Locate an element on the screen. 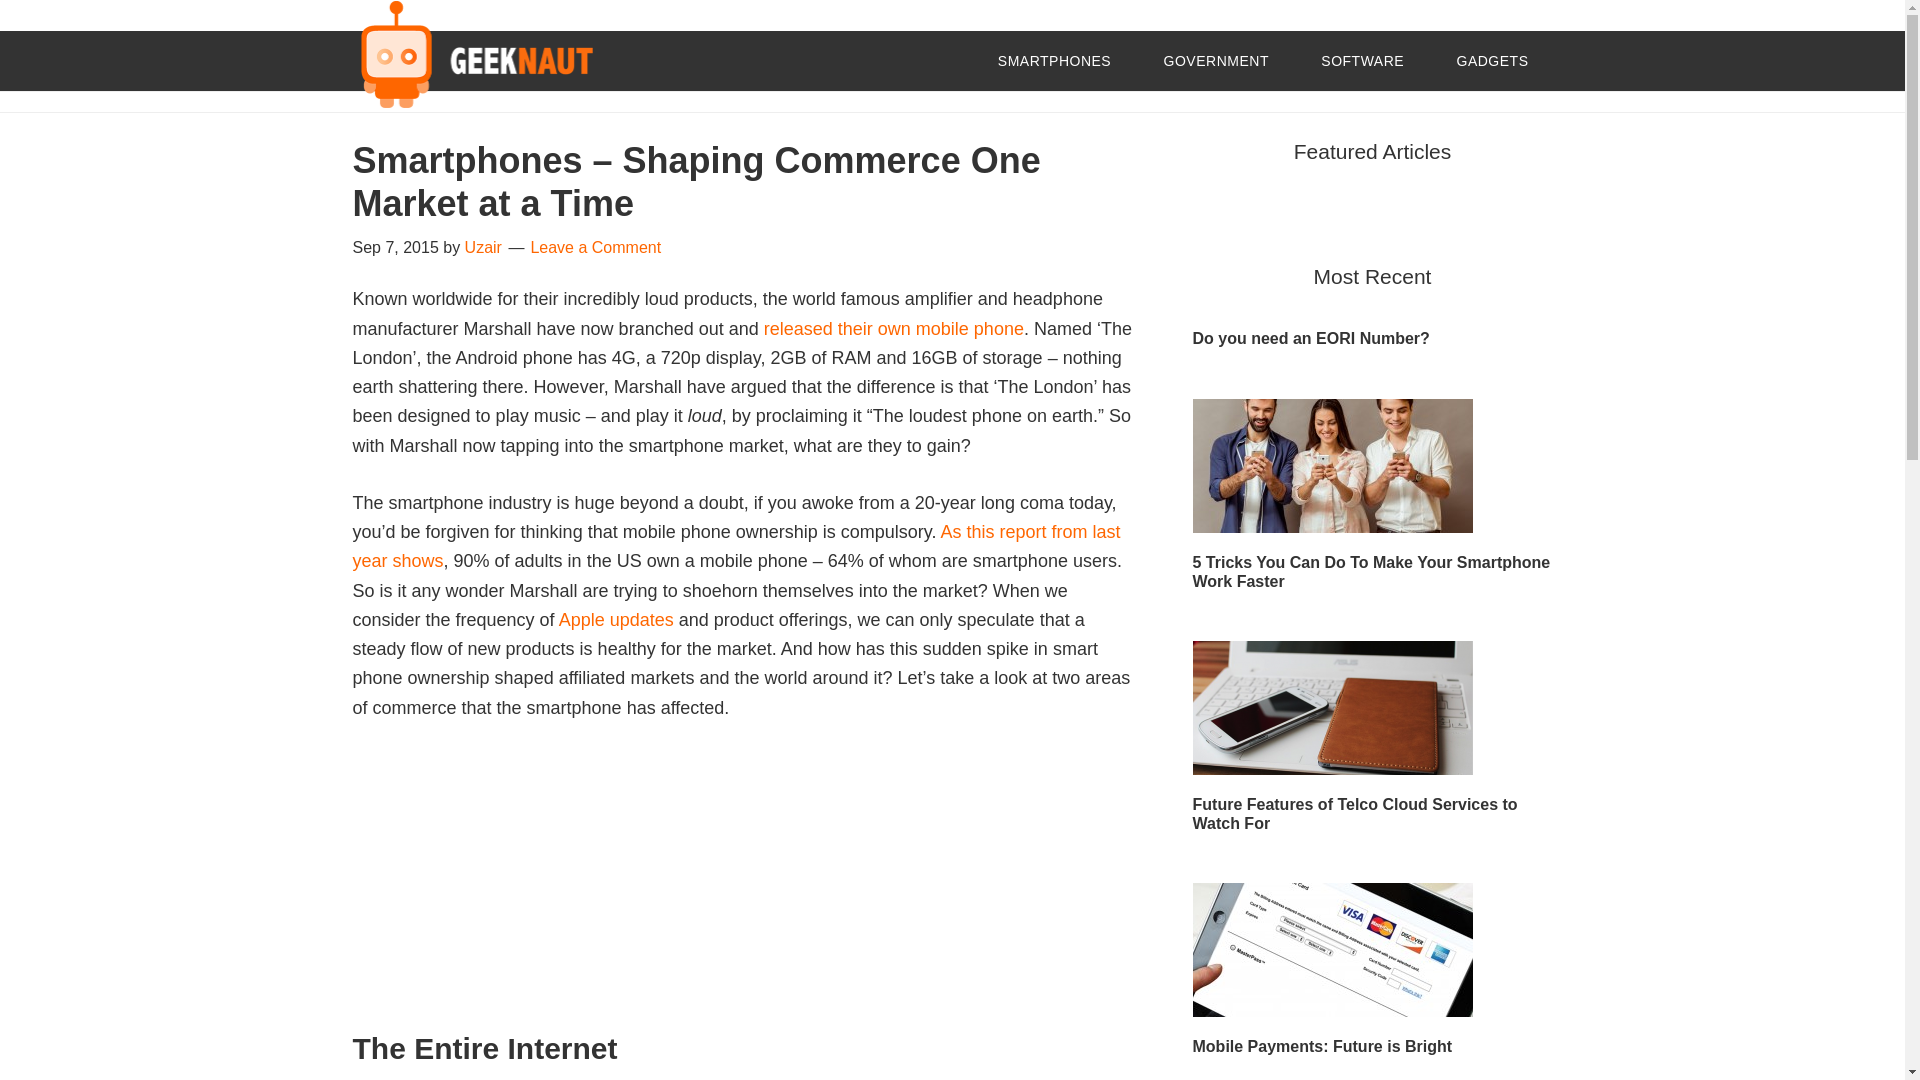 This screenshot has width=1920, height=1080. Do you need an EORI Number? is located at coordinates (1310, 338).